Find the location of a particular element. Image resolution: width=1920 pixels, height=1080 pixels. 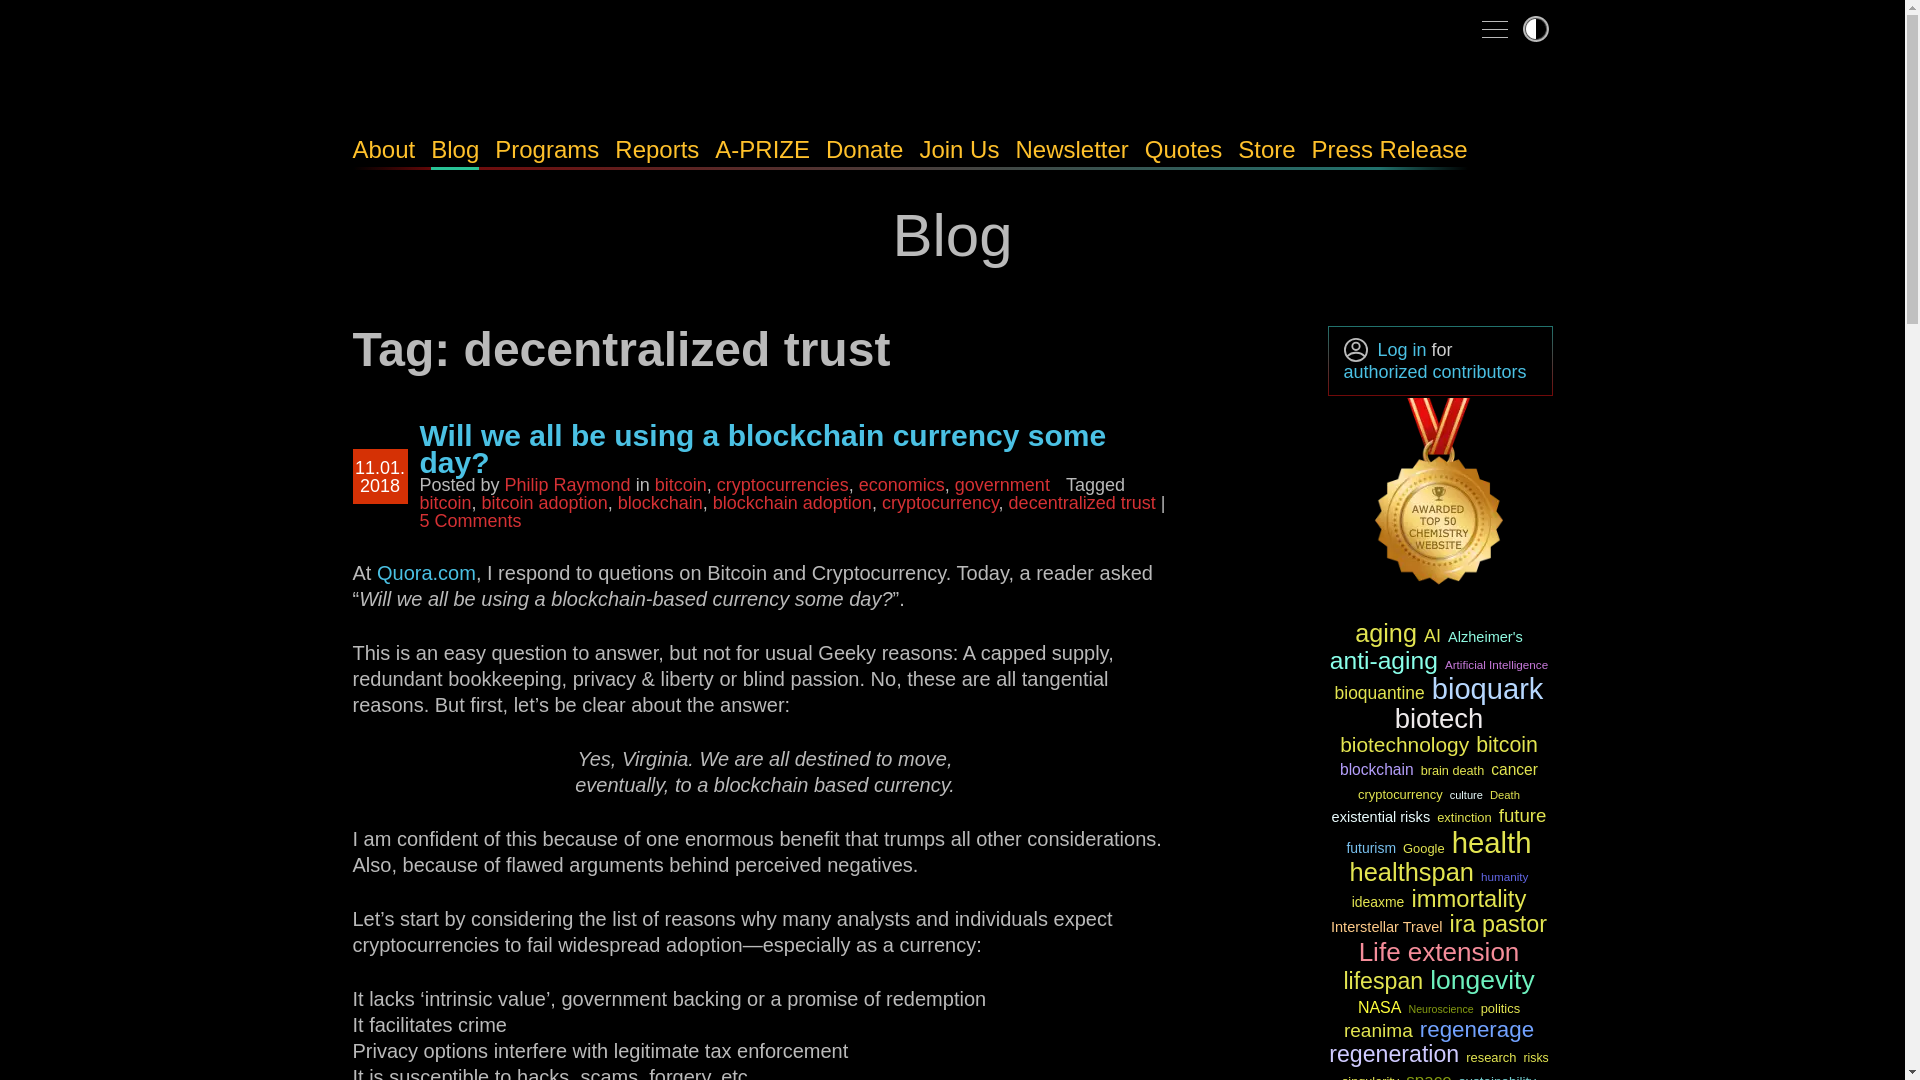

Donate is located at coordinates (864, 150).